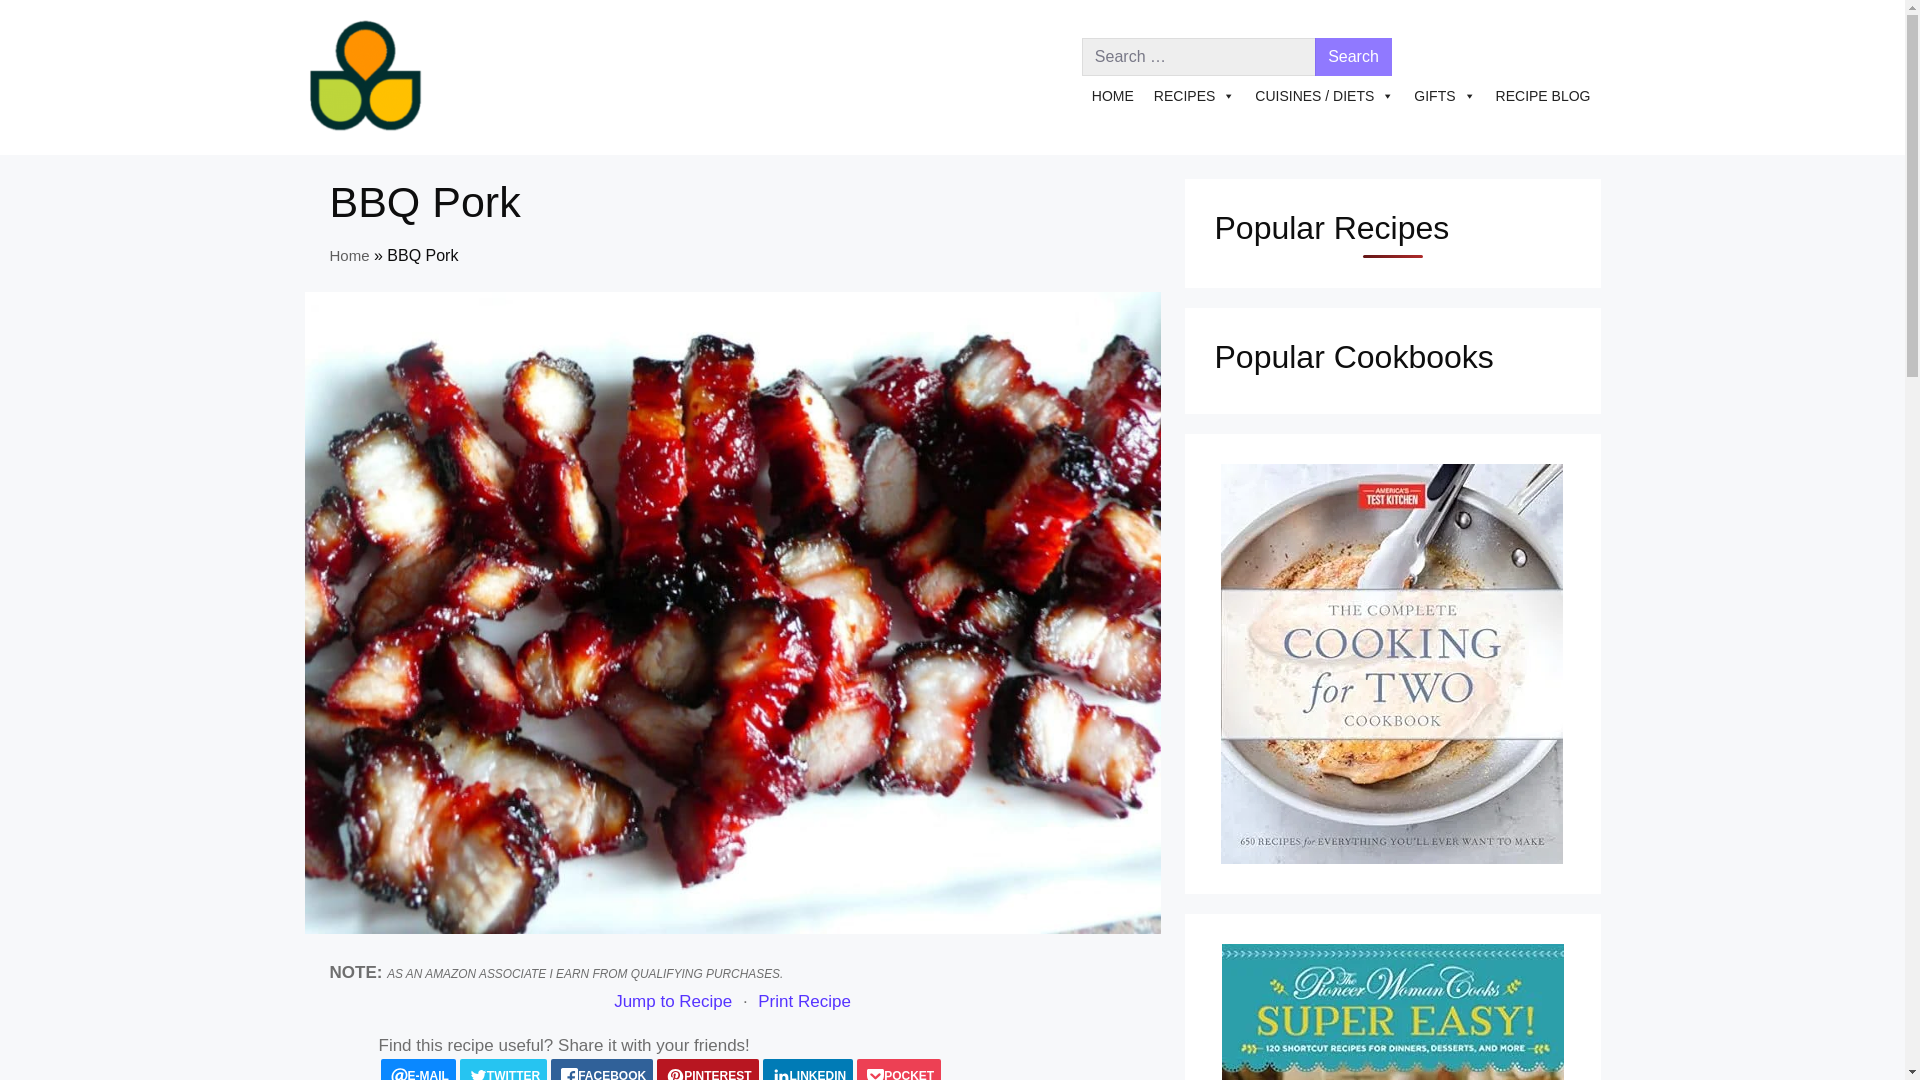 The width and height of the screenshot is (1920, 1080). What do you see at coordinates (1194, 95) in the screenshot?
I see `RECIPES` at bounding box center [1194, 95].